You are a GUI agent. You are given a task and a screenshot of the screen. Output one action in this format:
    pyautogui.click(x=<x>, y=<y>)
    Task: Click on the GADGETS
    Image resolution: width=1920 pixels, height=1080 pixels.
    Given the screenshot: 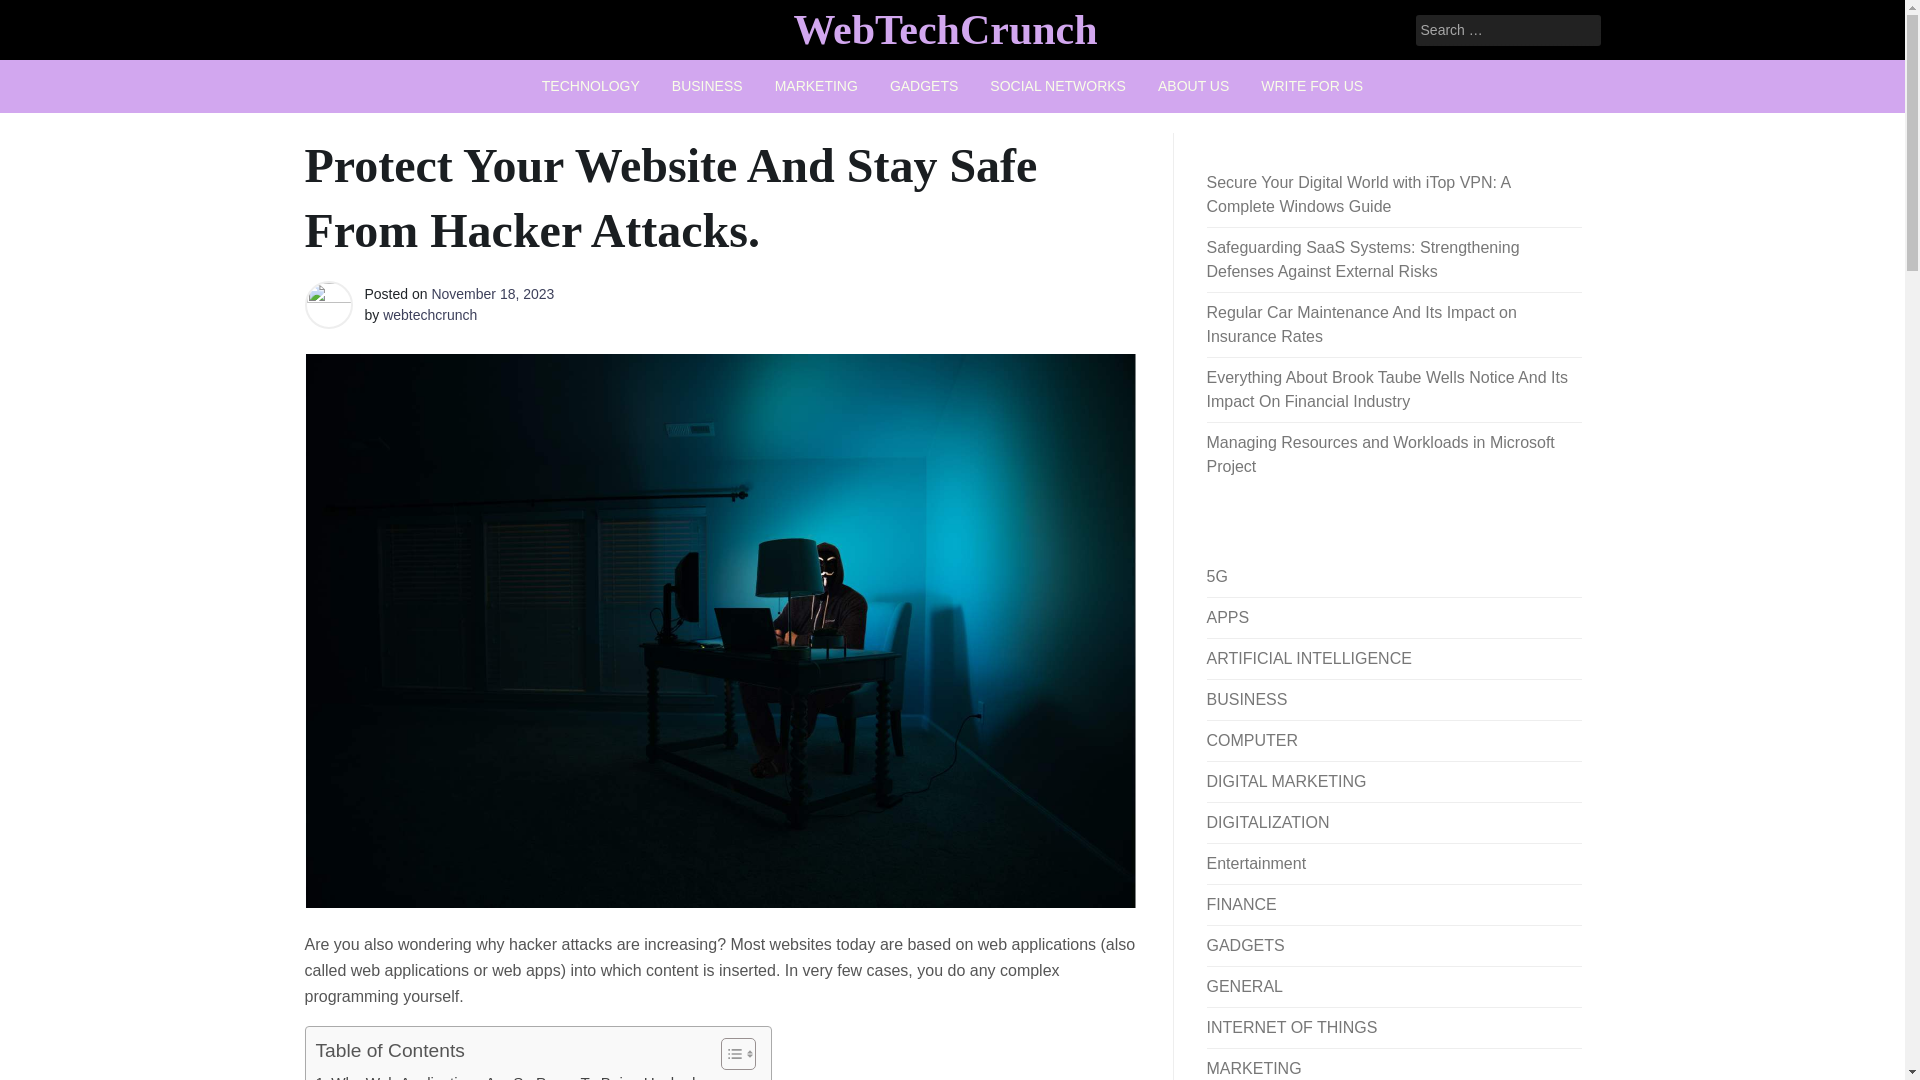 What is the action you would take?
    pyautogui.click(x=923, y=86)
    